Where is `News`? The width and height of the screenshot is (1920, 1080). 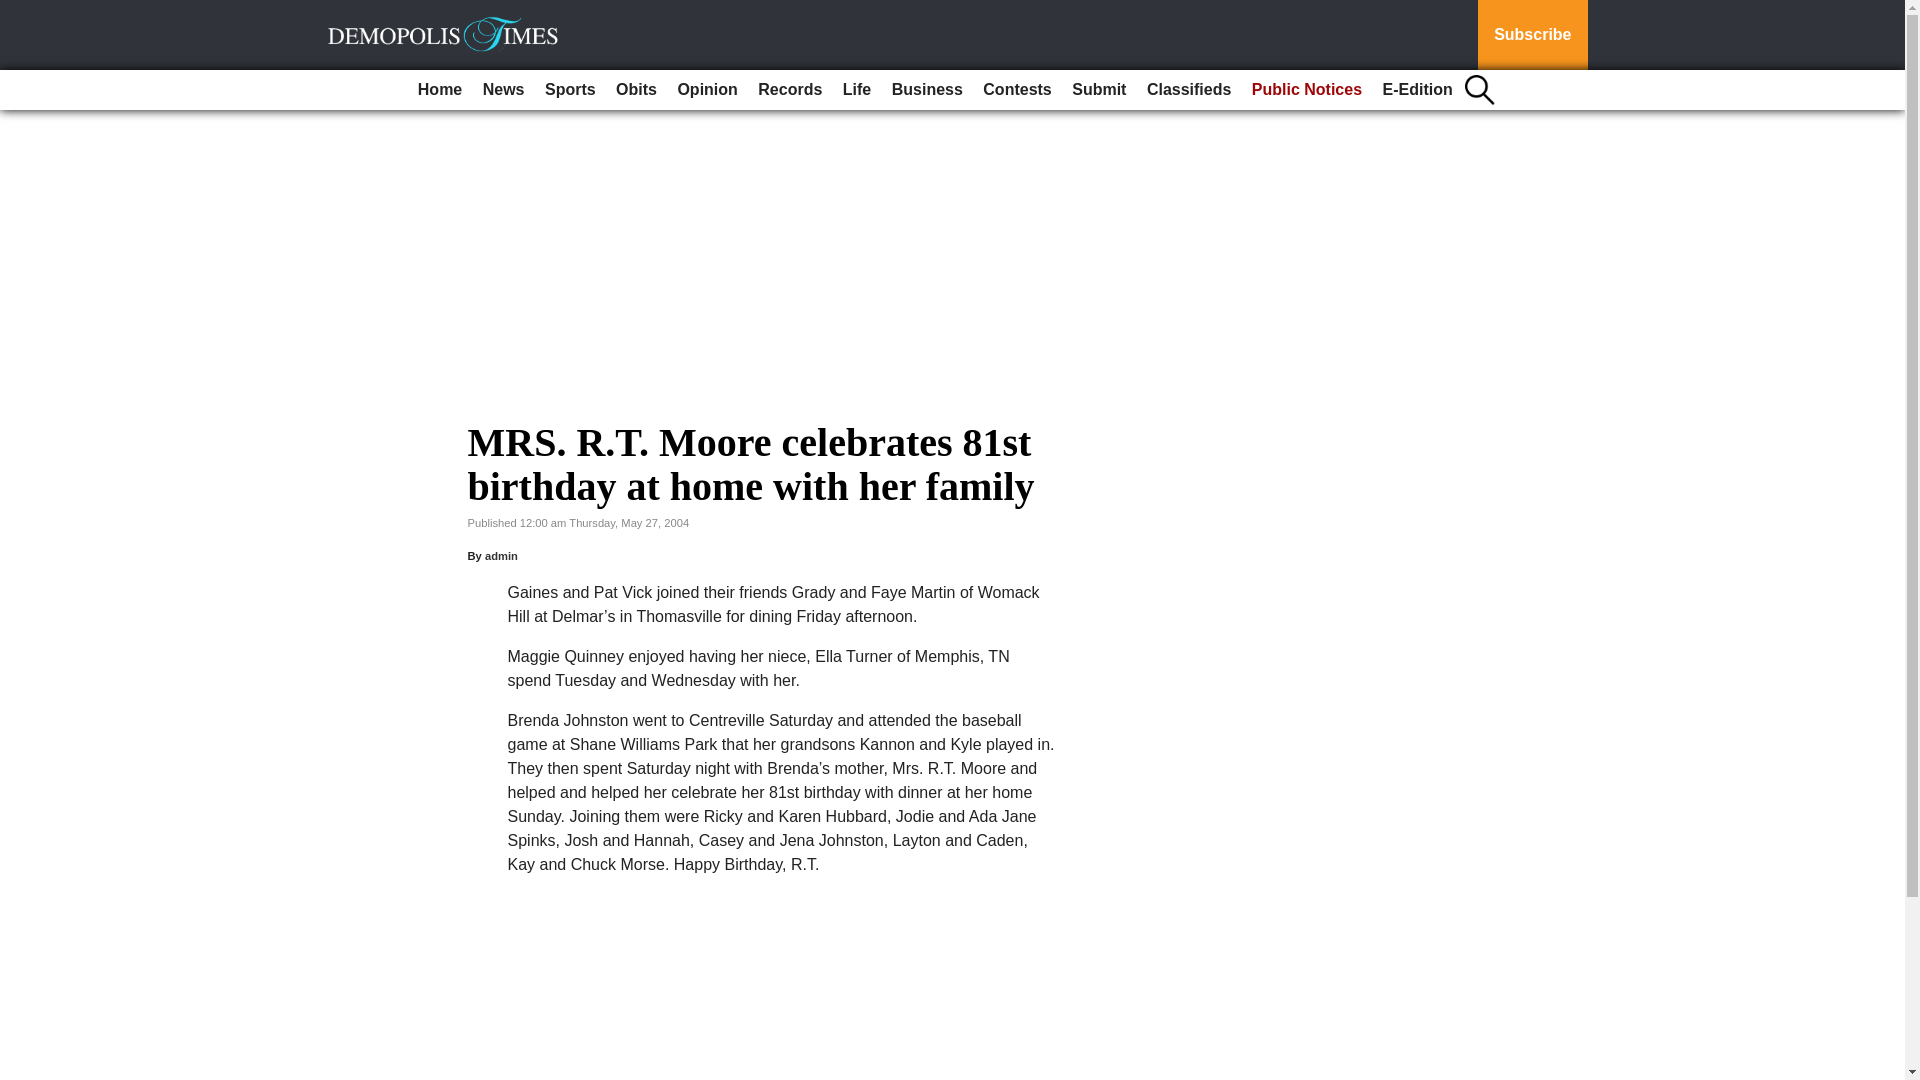 News is located at coordinates (504, 90).